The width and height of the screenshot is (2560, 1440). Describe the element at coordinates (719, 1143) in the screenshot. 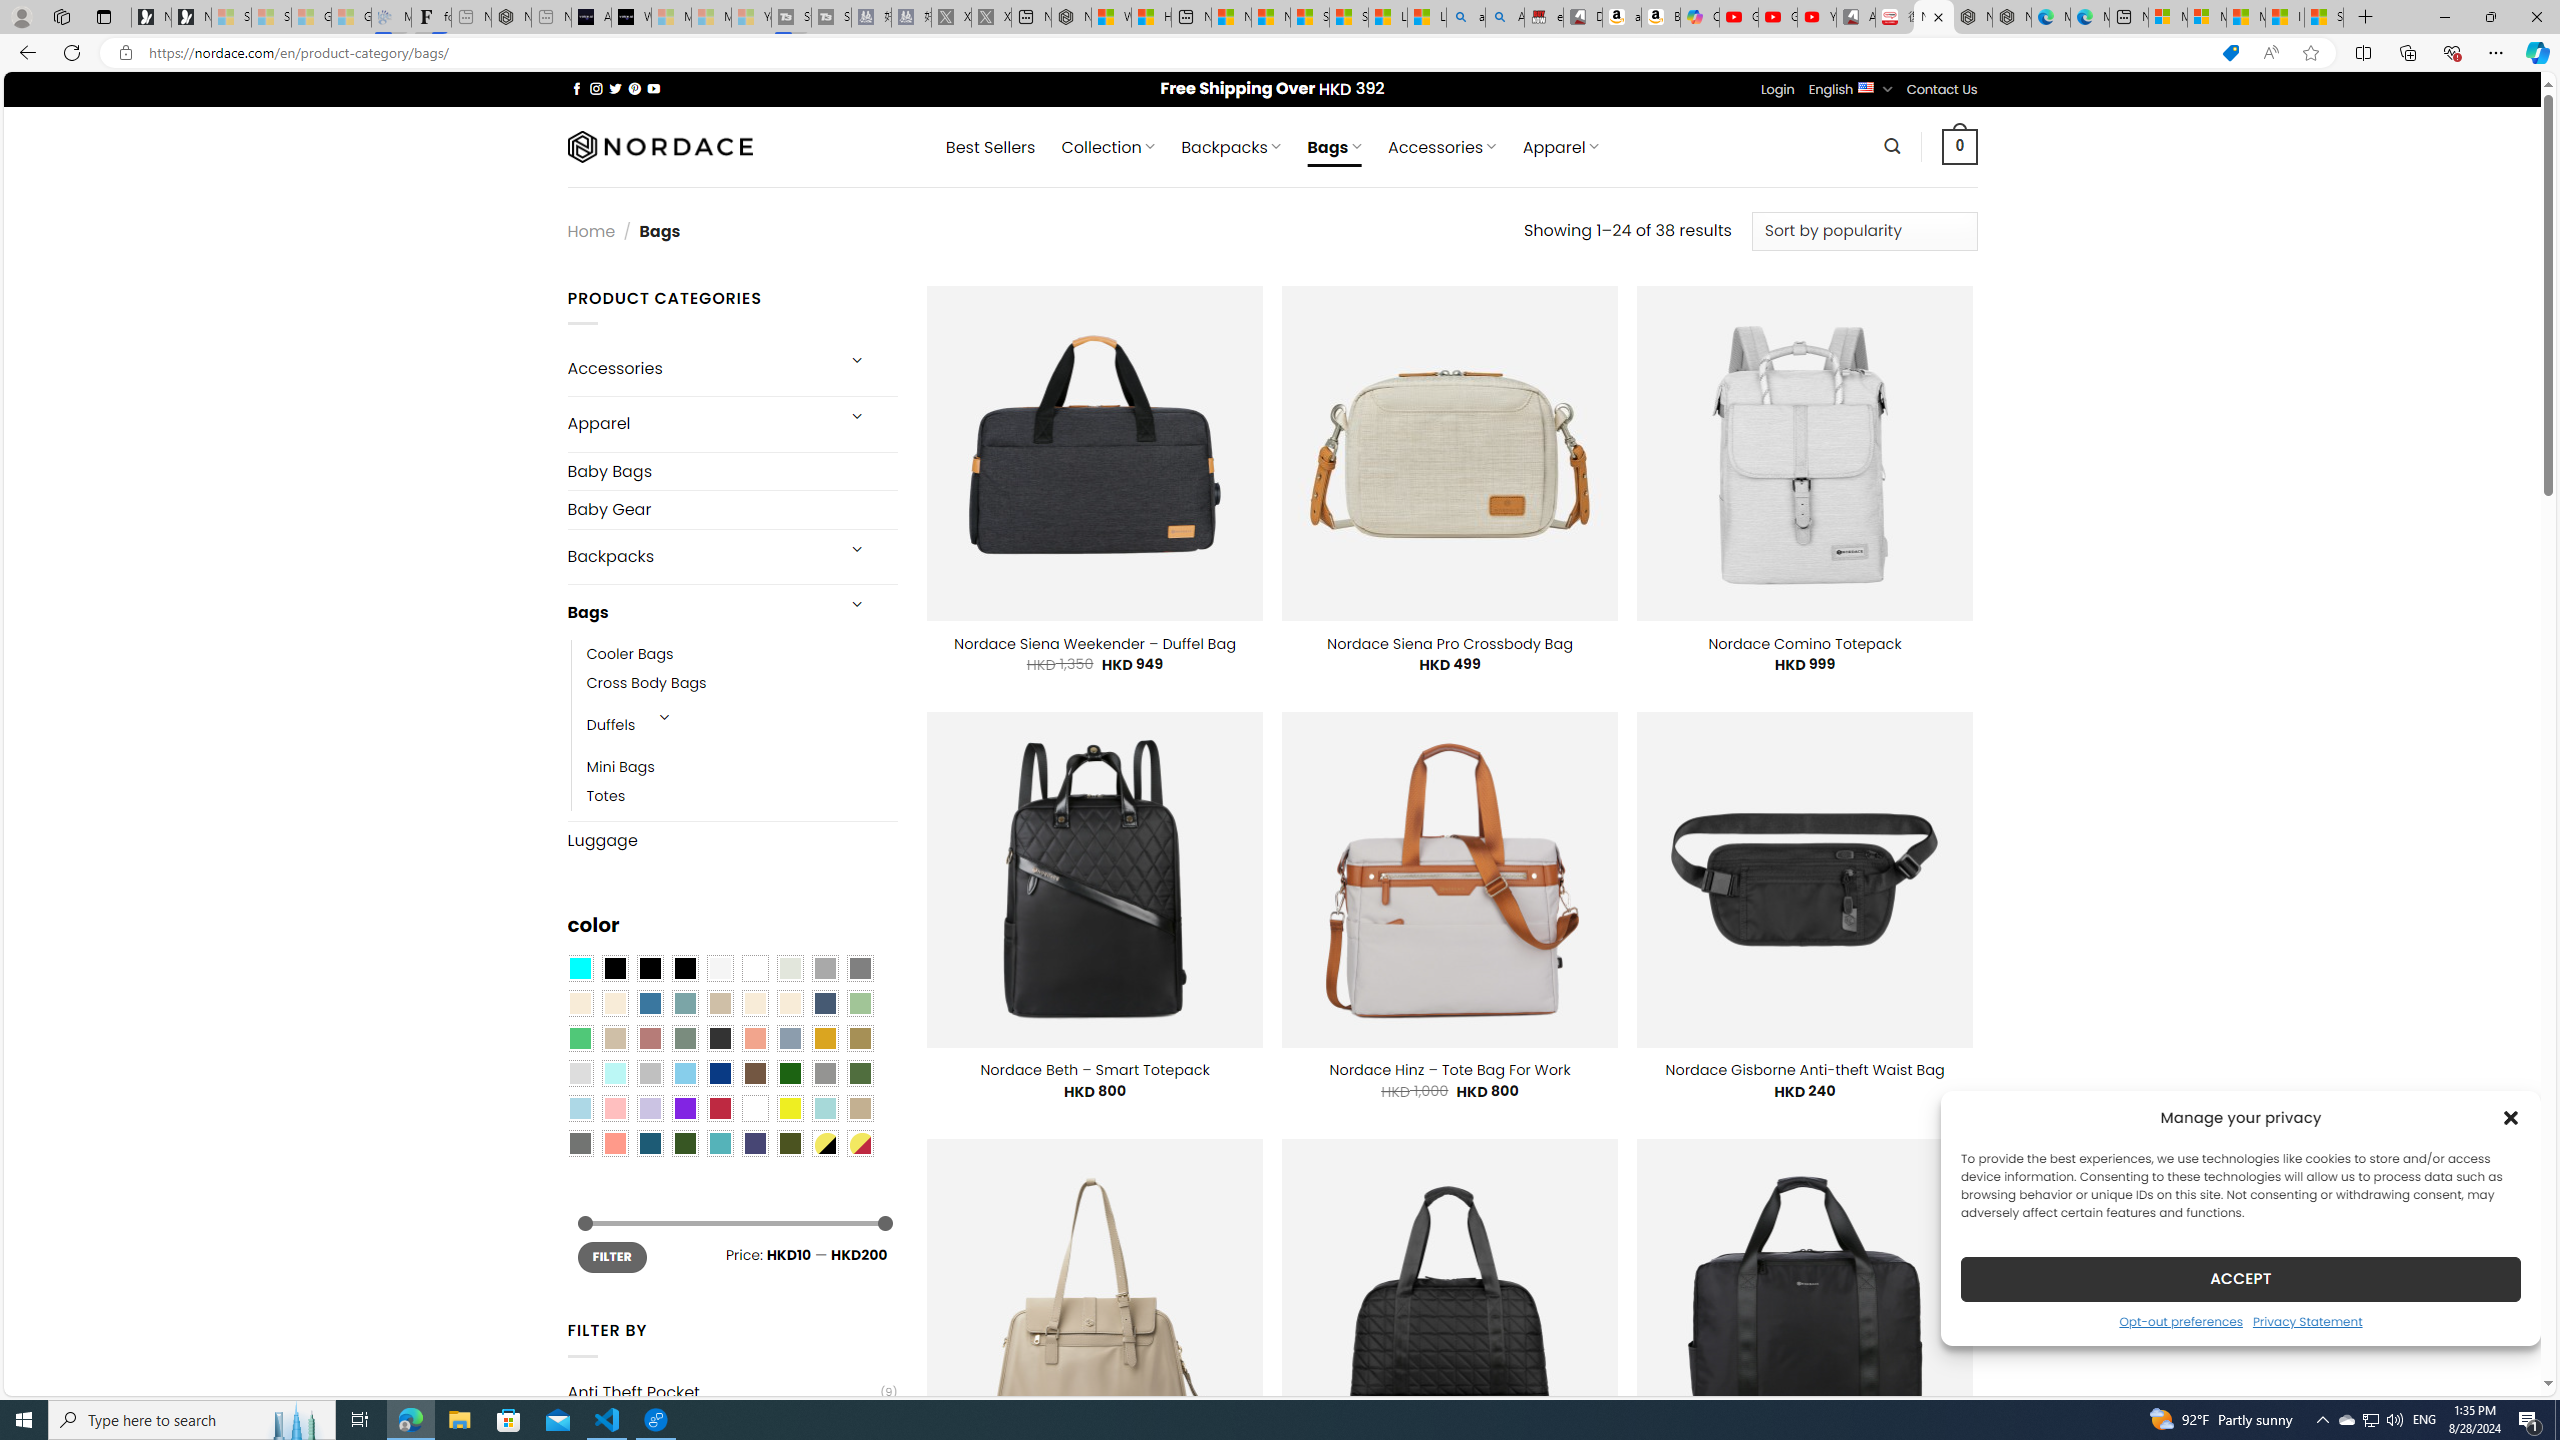

I see `Teal` at that location.